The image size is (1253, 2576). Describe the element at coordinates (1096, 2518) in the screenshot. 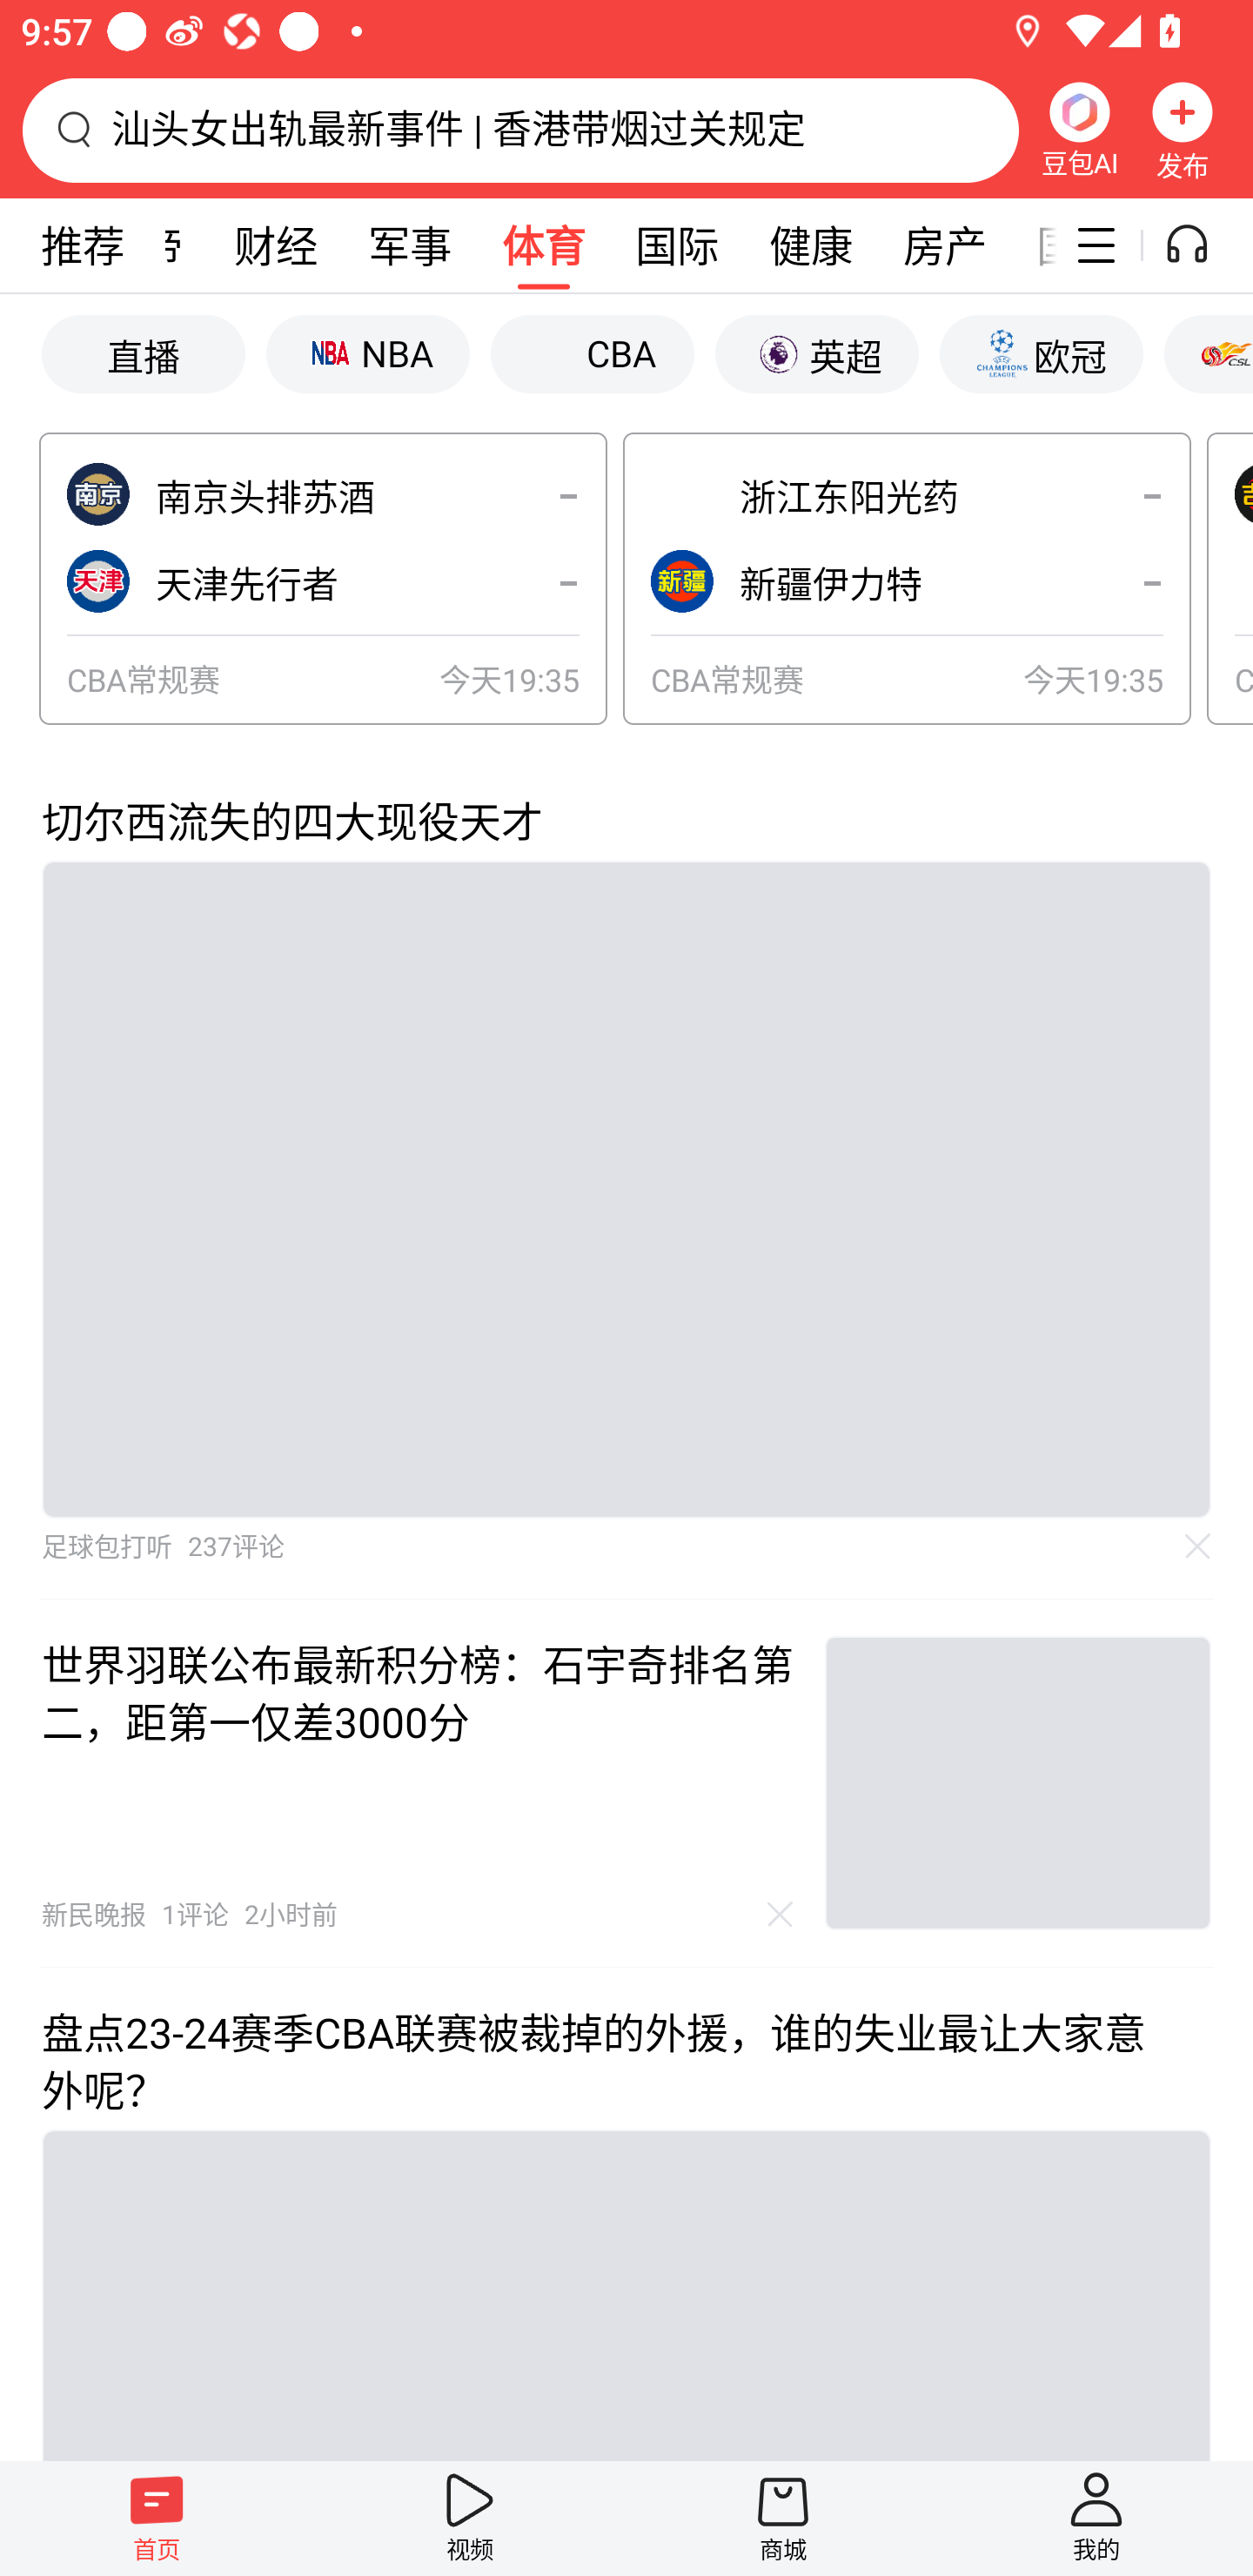

I see `我的` at that location.